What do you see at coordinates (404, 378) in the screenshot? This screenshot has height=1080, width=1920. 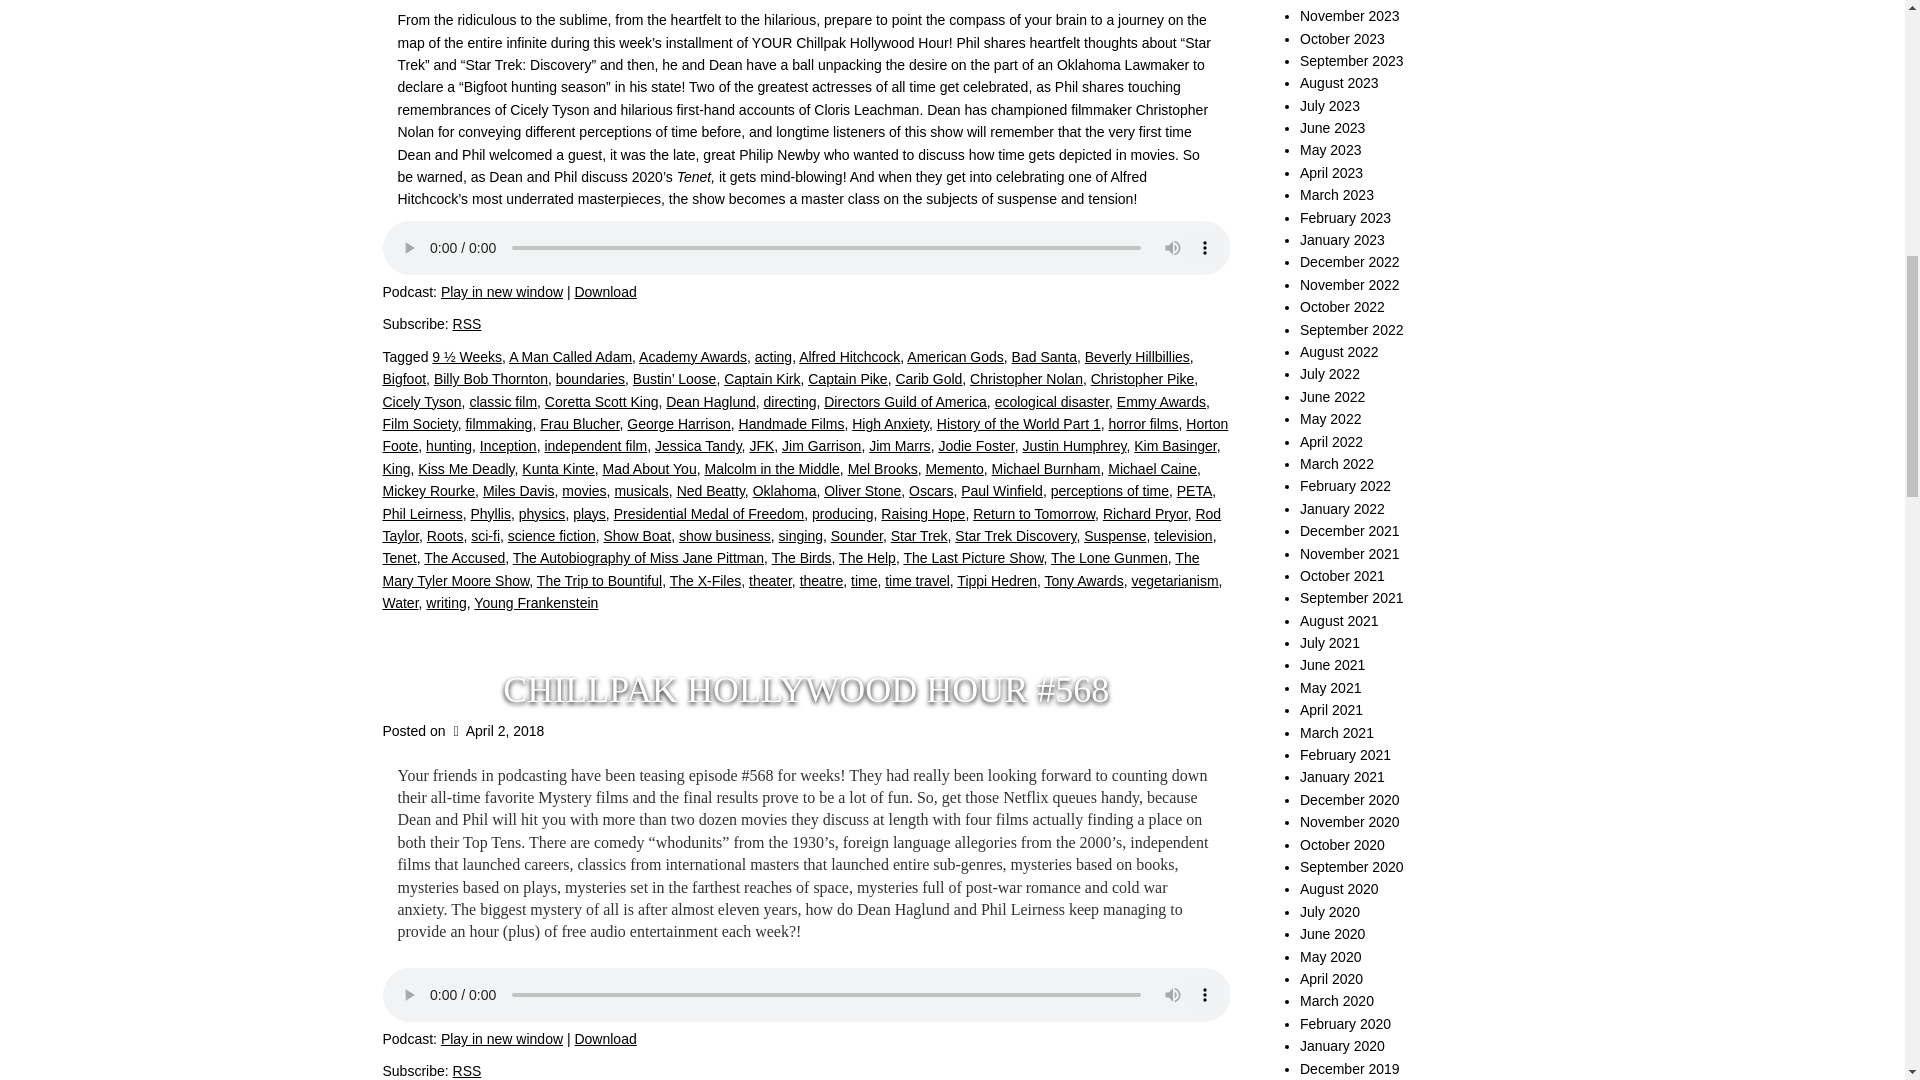 I see `Bigfoot` at bounding box center [404, 378].